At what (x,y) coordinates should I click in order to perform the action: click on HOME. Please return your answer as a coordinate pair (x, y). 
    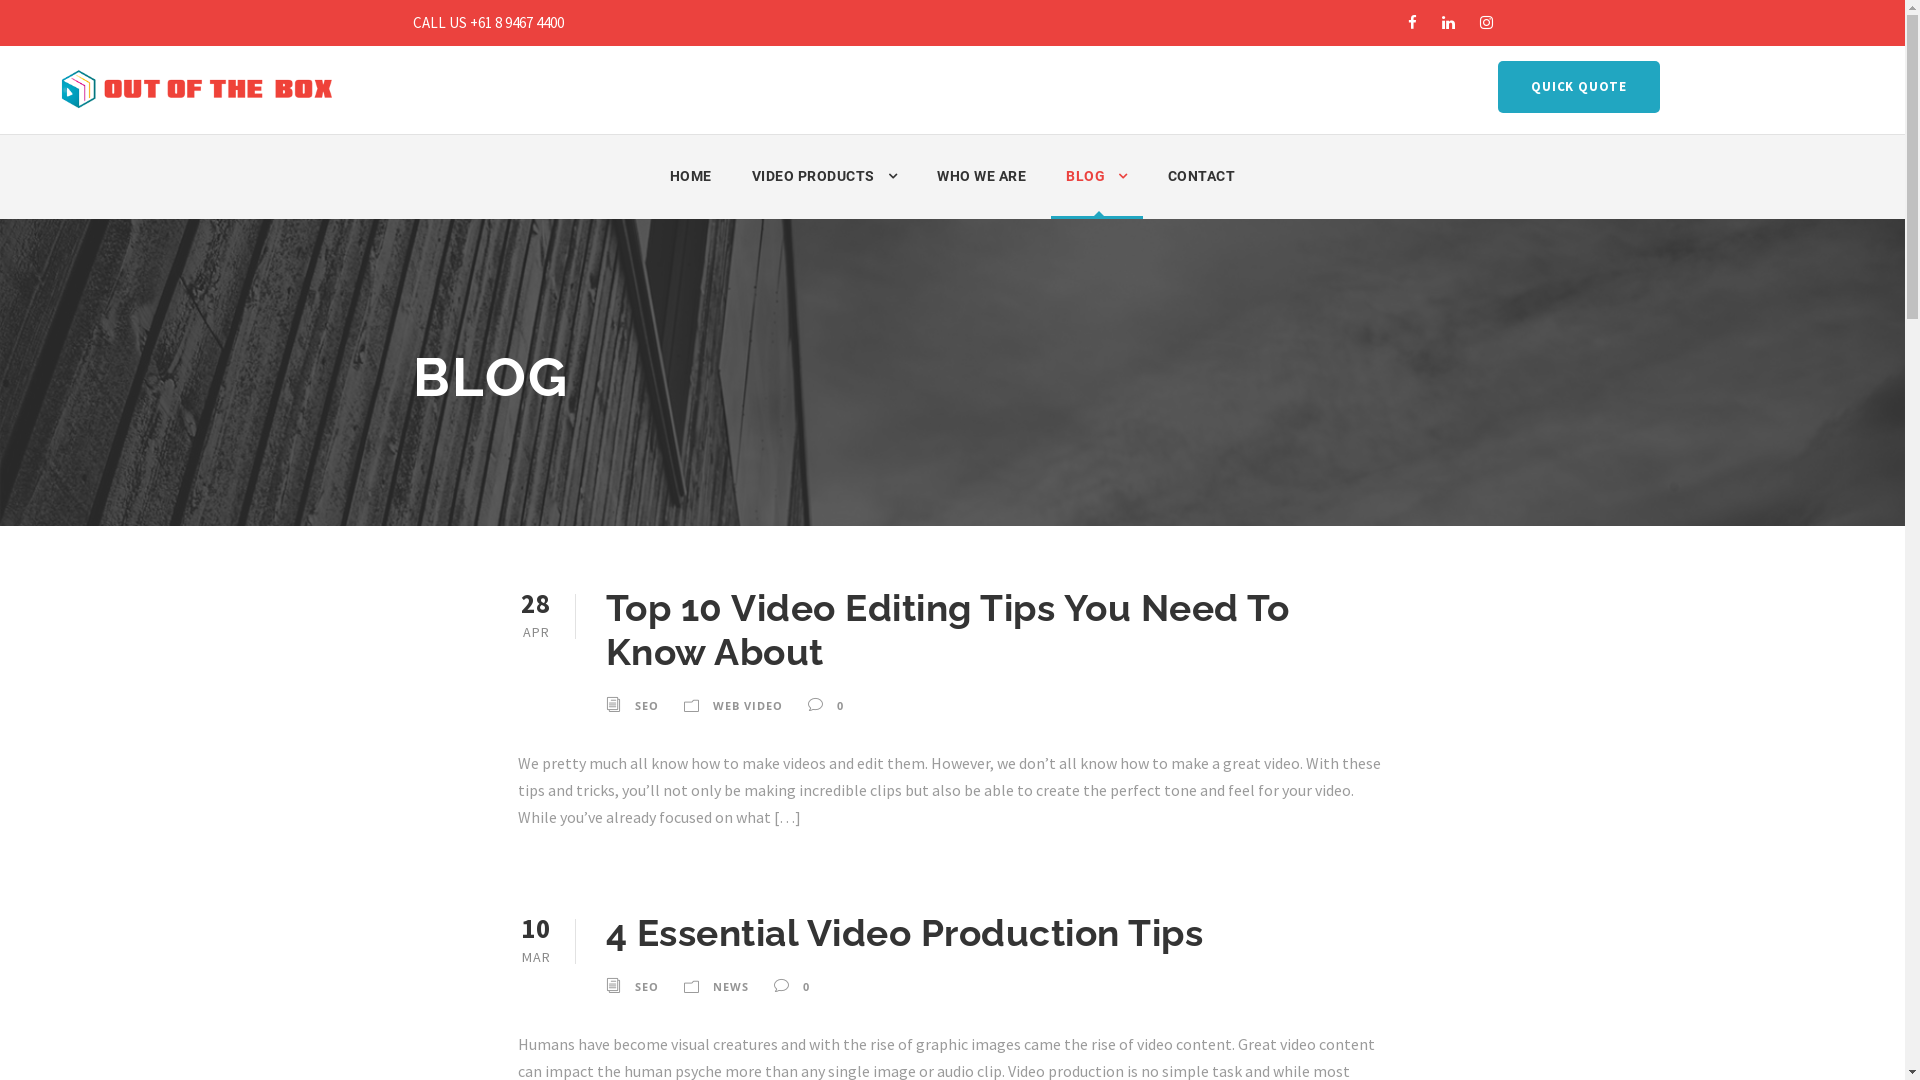
    Looking at the image, I should click on (691, 192).